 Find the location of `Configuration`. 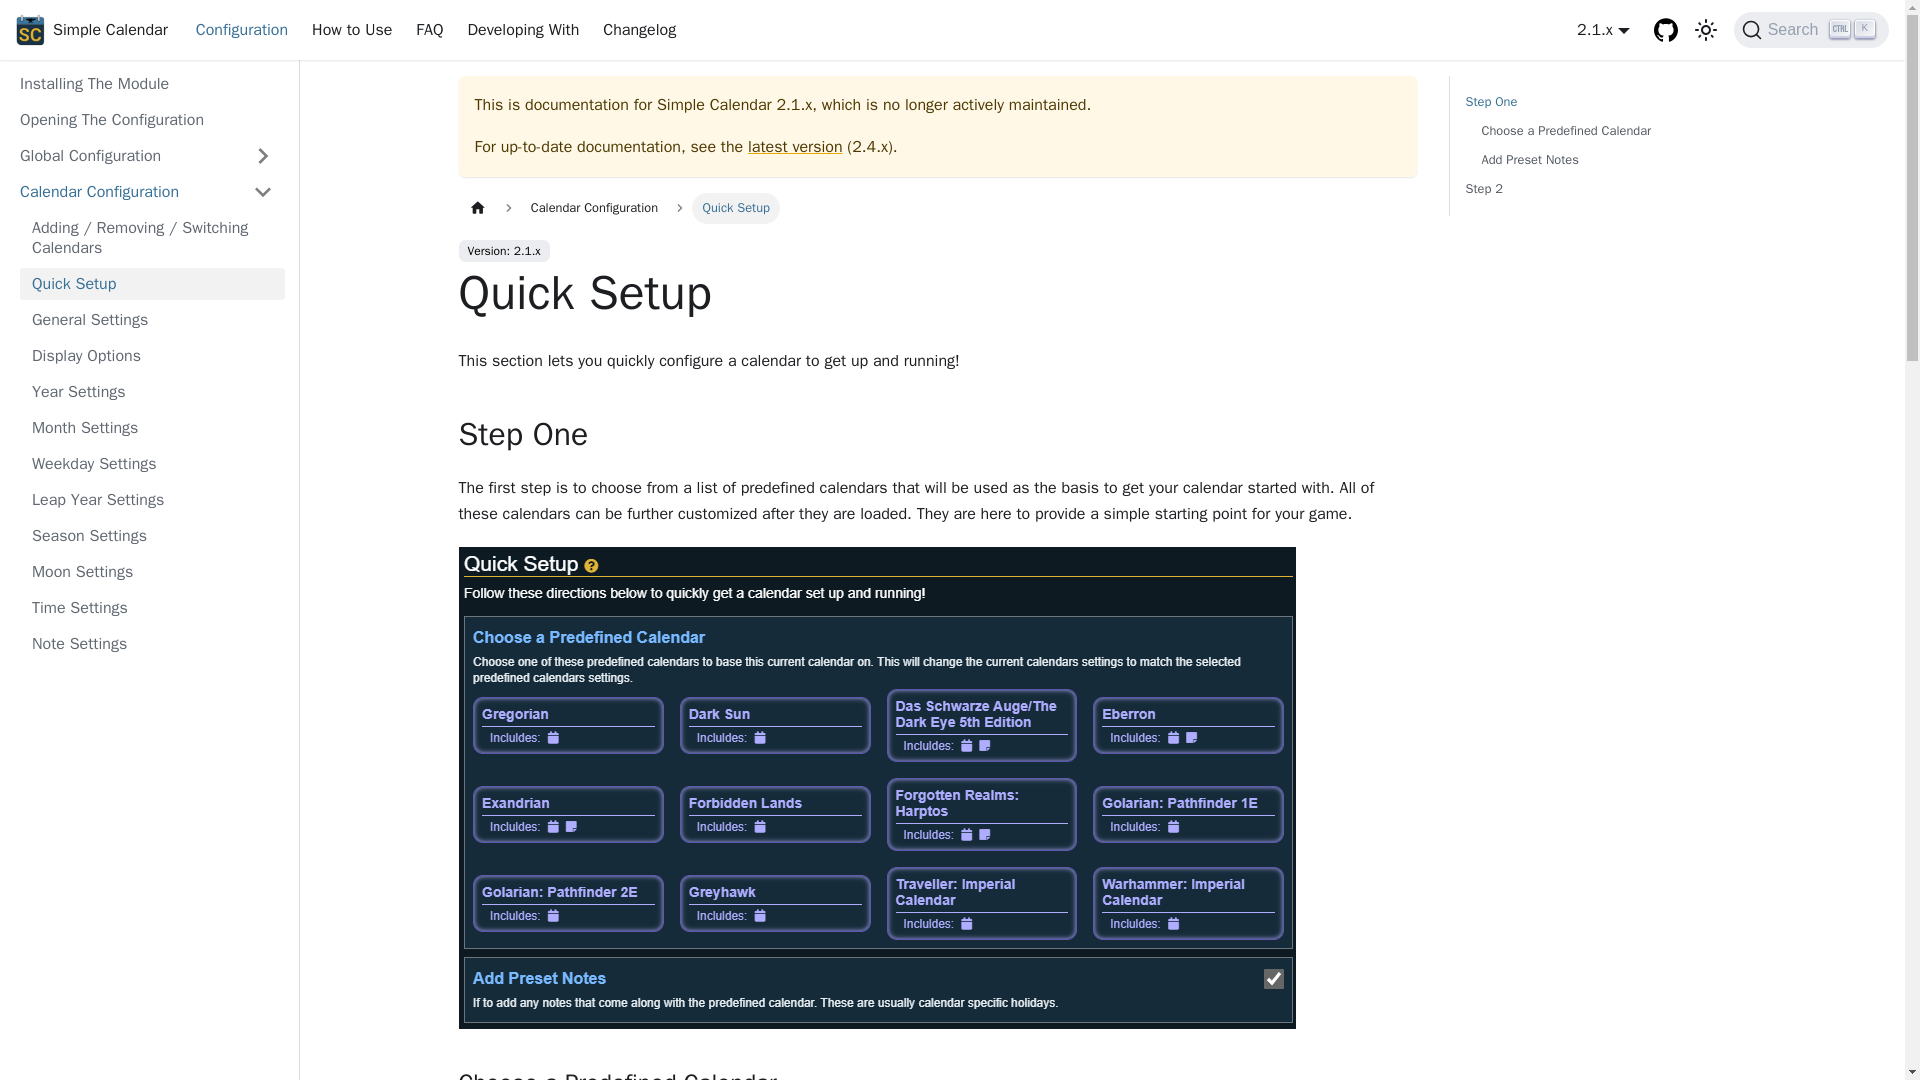

Configuration is located at coordinates (242, 30).